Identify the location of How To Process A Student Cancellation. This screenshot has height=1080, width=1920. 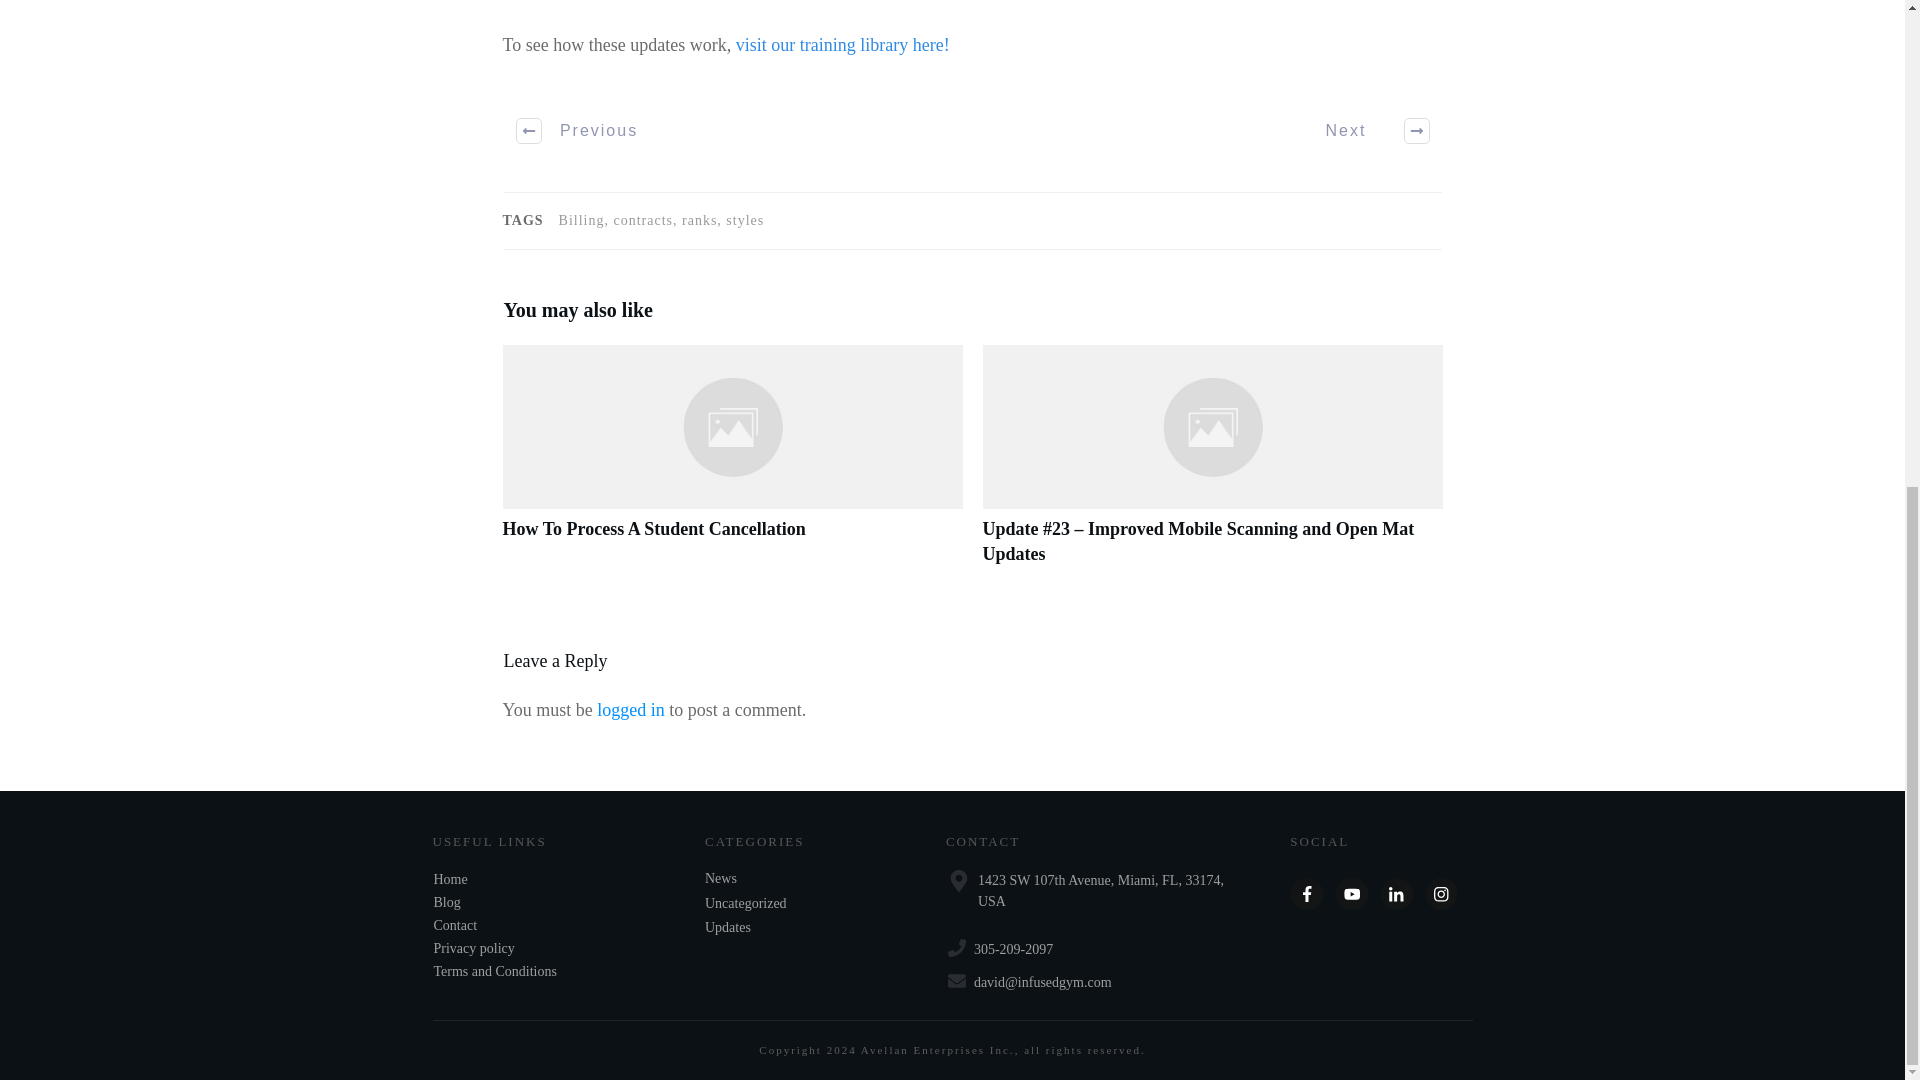
(731, 465).